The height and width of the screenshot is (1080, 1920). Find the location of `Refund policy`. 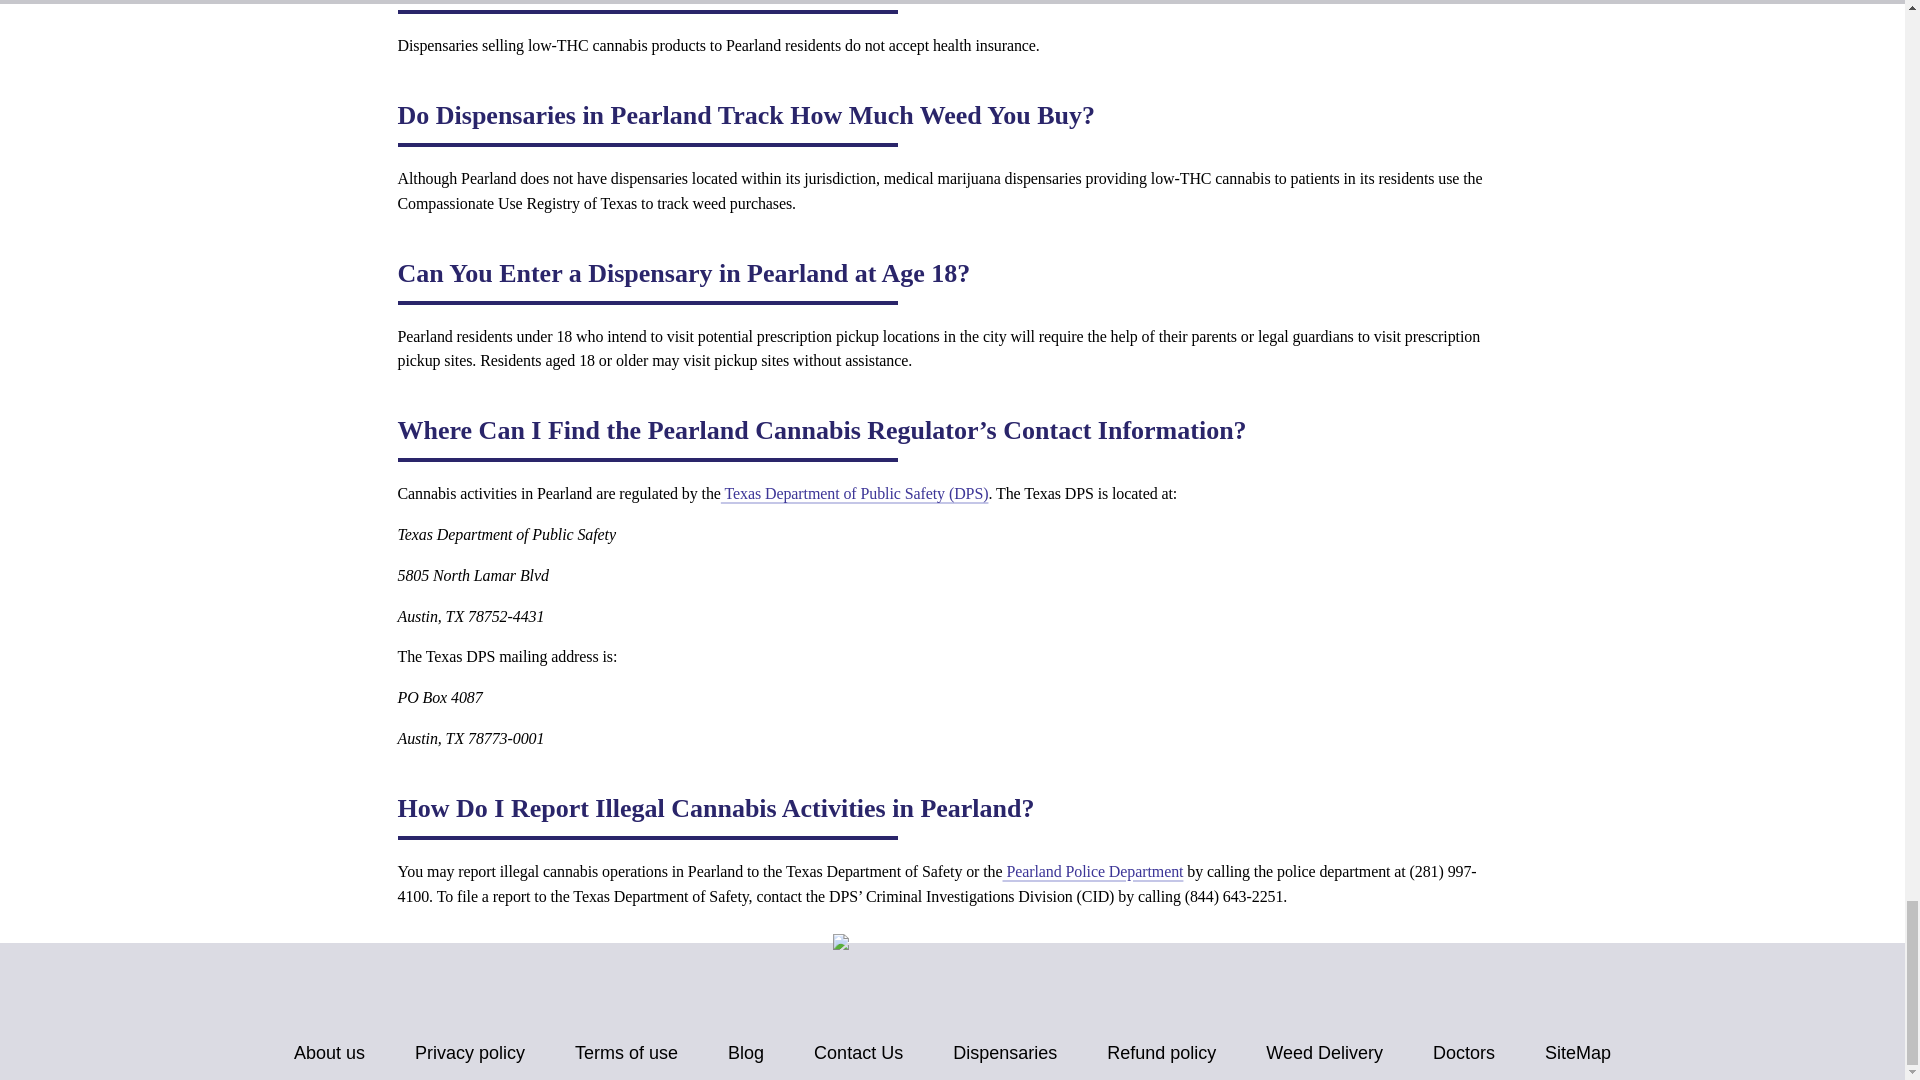

Refund policy is located at coordinates (1161, 1053).